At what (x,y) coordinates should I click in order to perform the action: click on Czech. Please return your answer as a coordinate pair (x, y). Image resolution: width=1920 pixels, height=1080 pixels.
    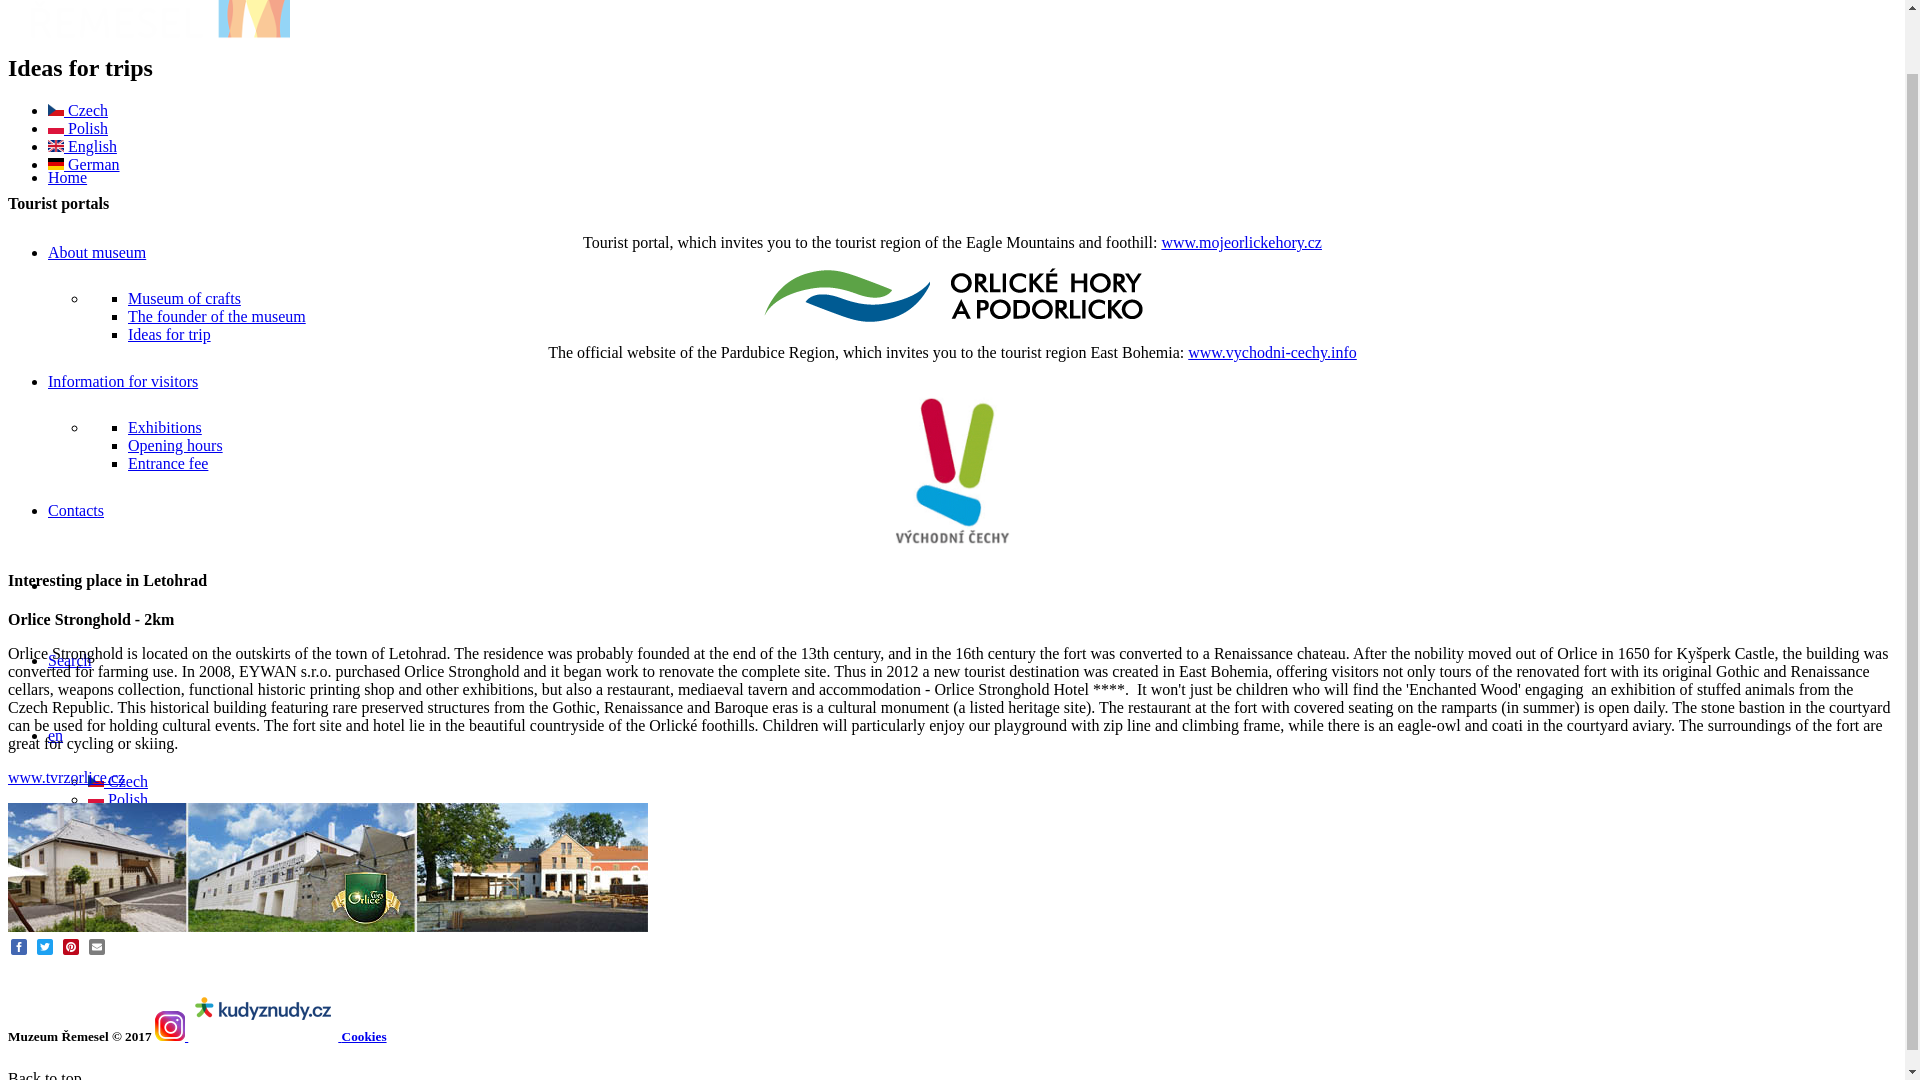
    Looking at the image, I should click on (118, 781).